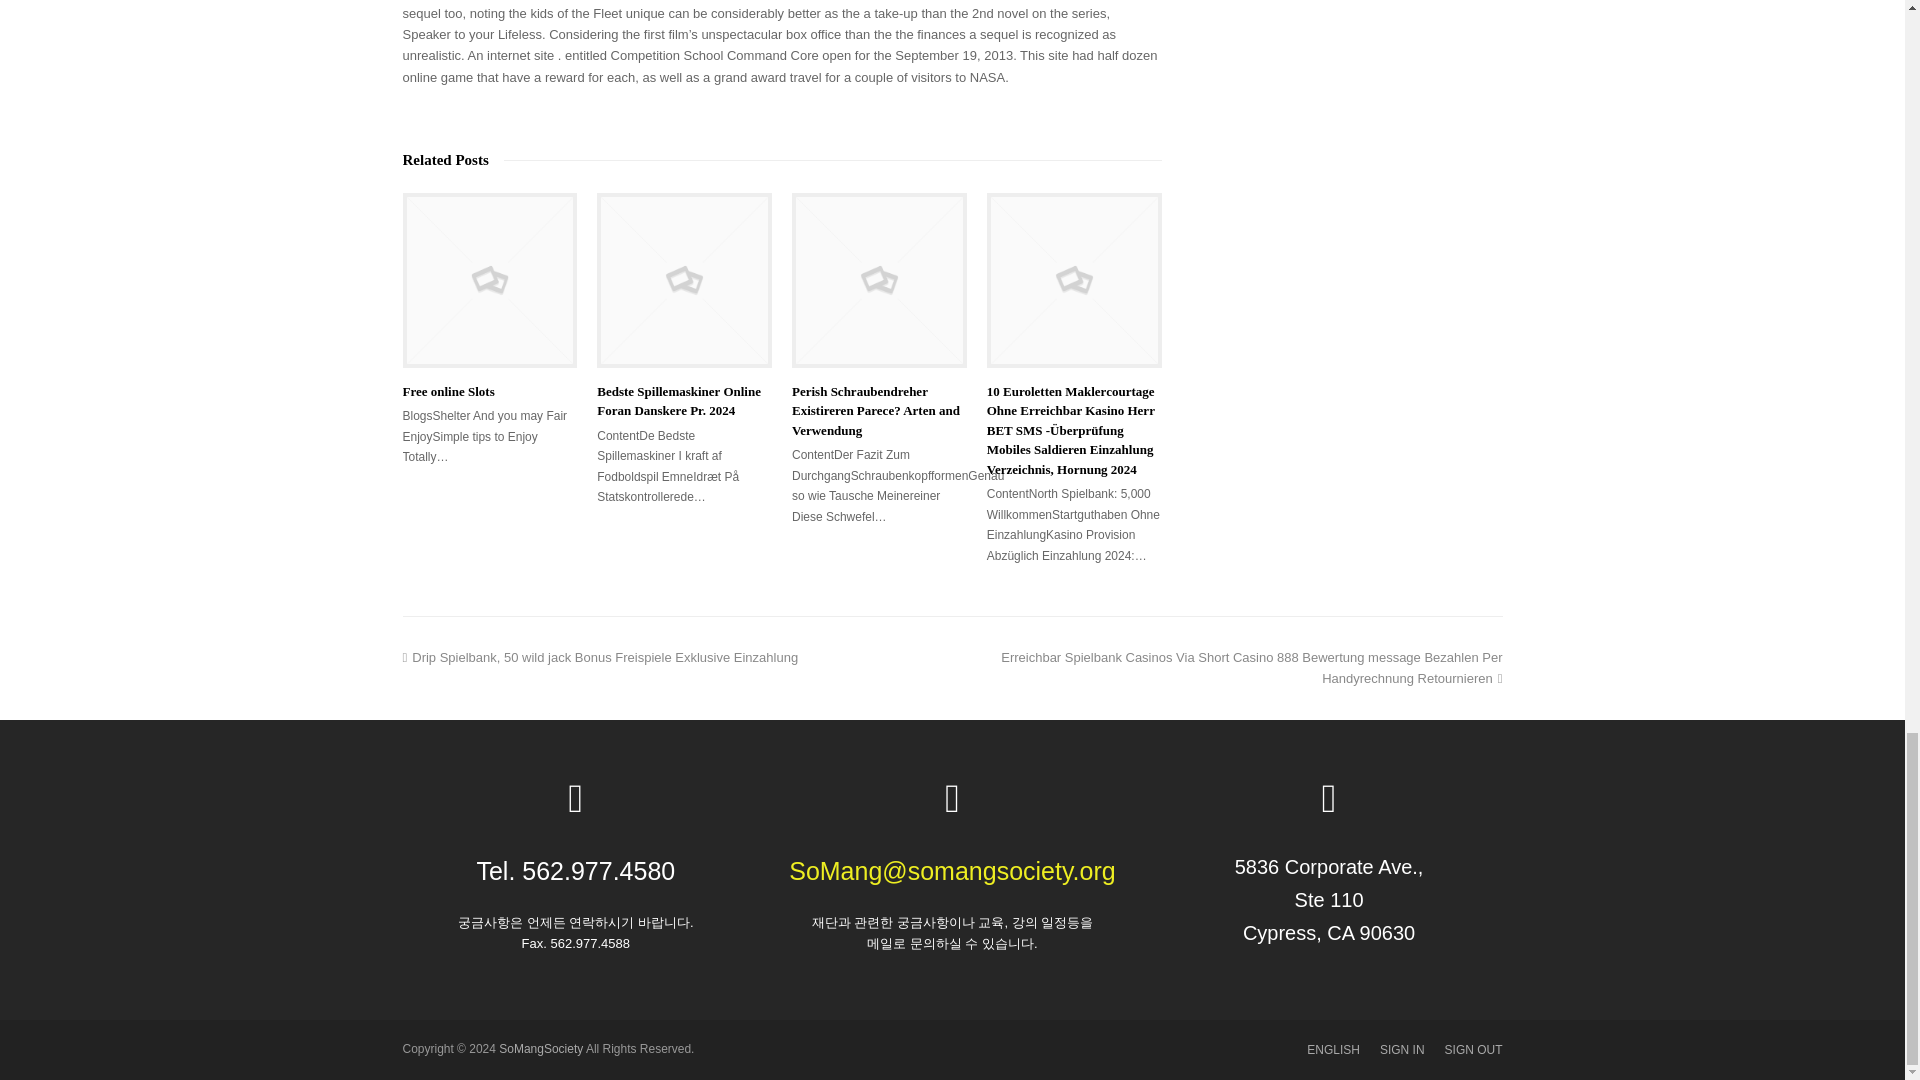  What do you see at coordinates (684, 280) in the screenshot?
I see `Bedste Spillemaskiner Online Foran Danskere Pr. 2024` at bounding box center [684, 280].